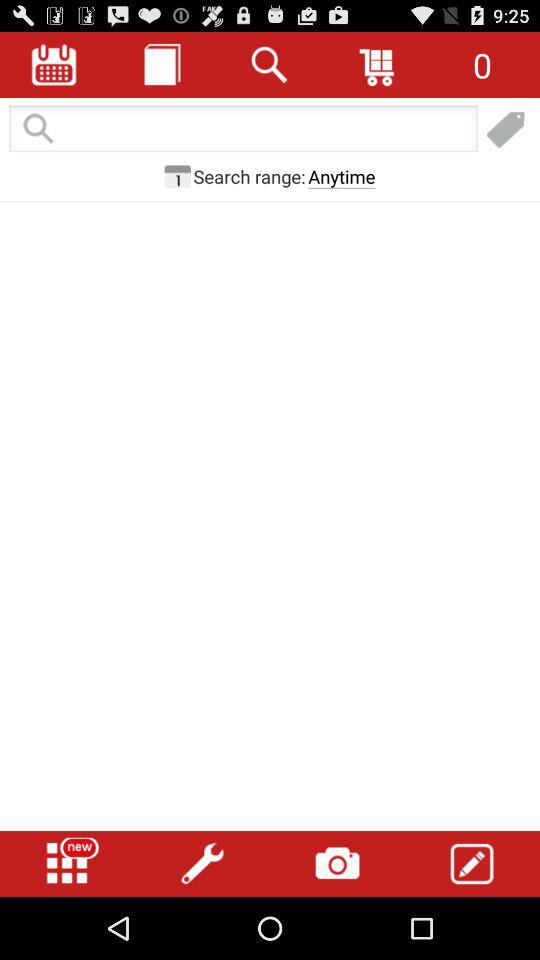 The width and height of the screenshot is (540, 960). Describe the element at coordinates (378, 64) in the screenshot. I see `select item to the left of 0 app` at that location.